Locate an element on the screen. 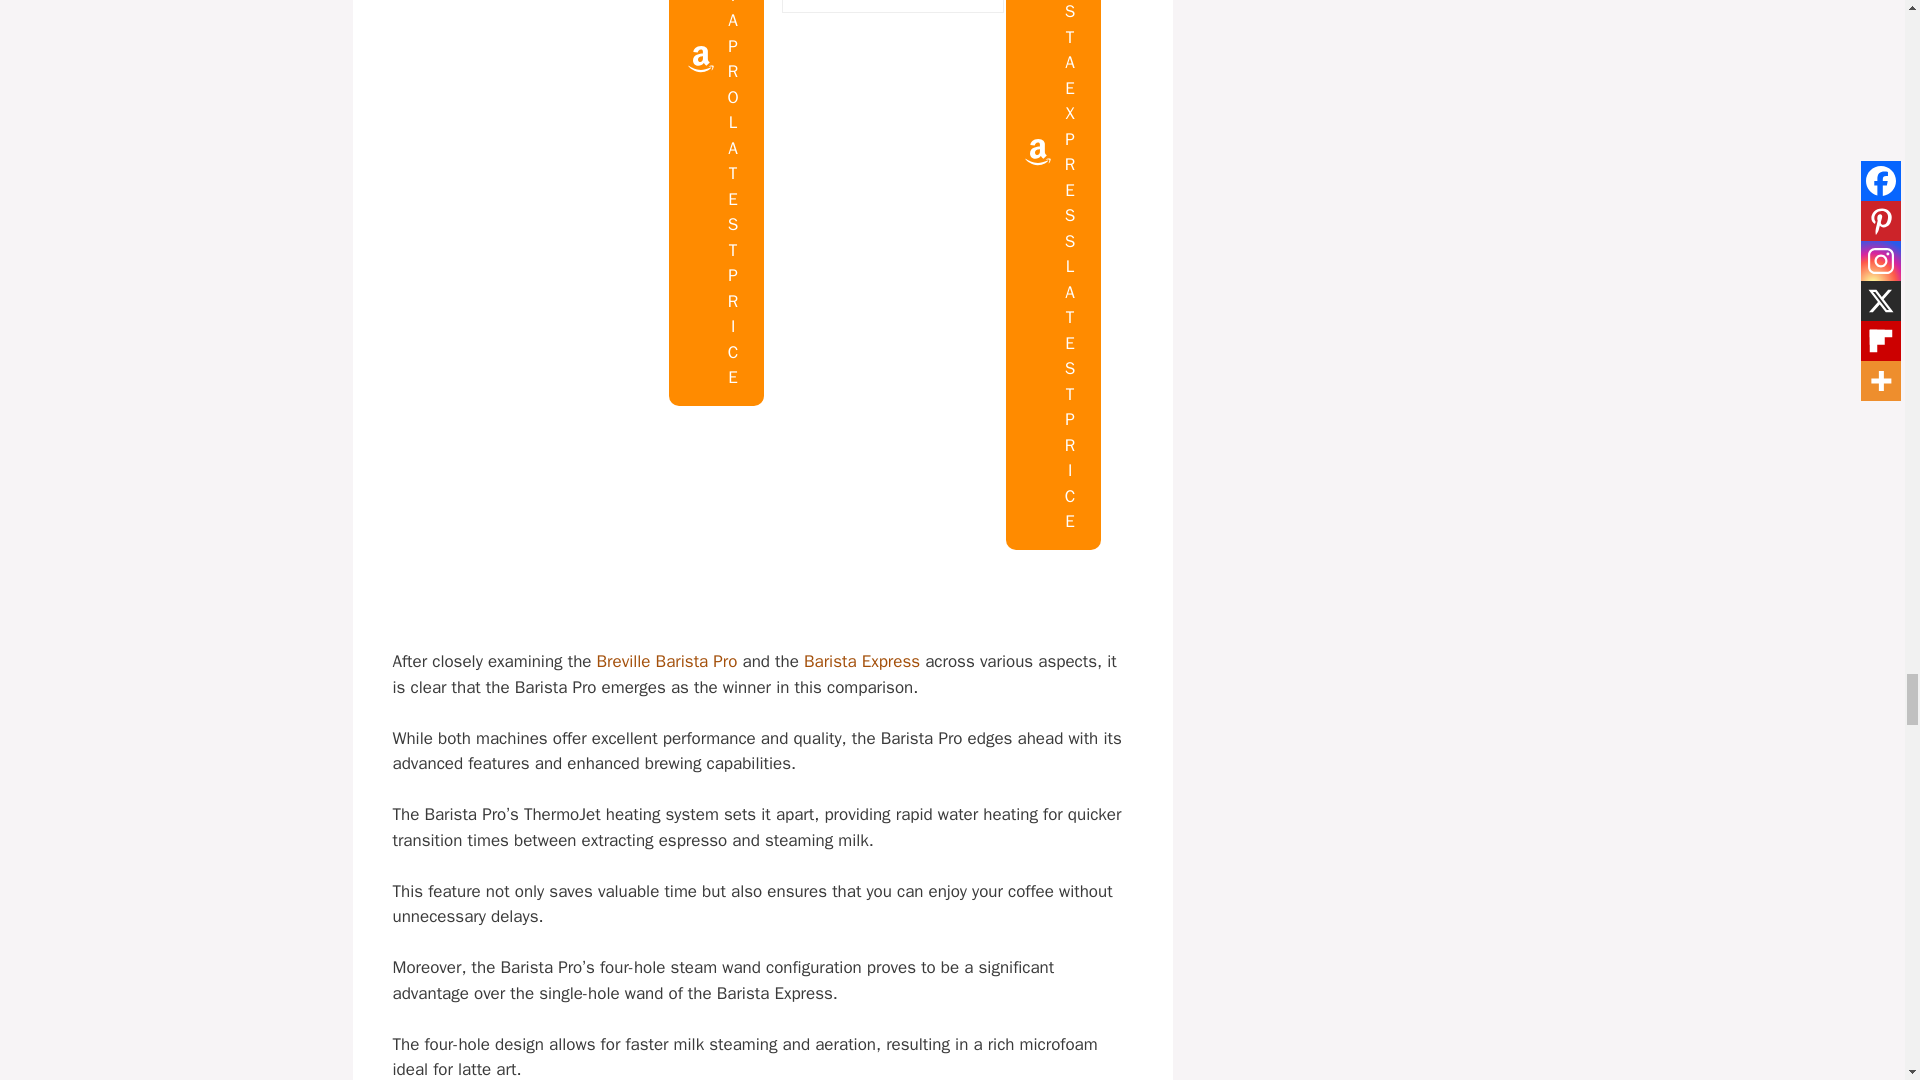 This screenshot has height=1080, width=1920. Barista Express is located at coordinates (862, 661).